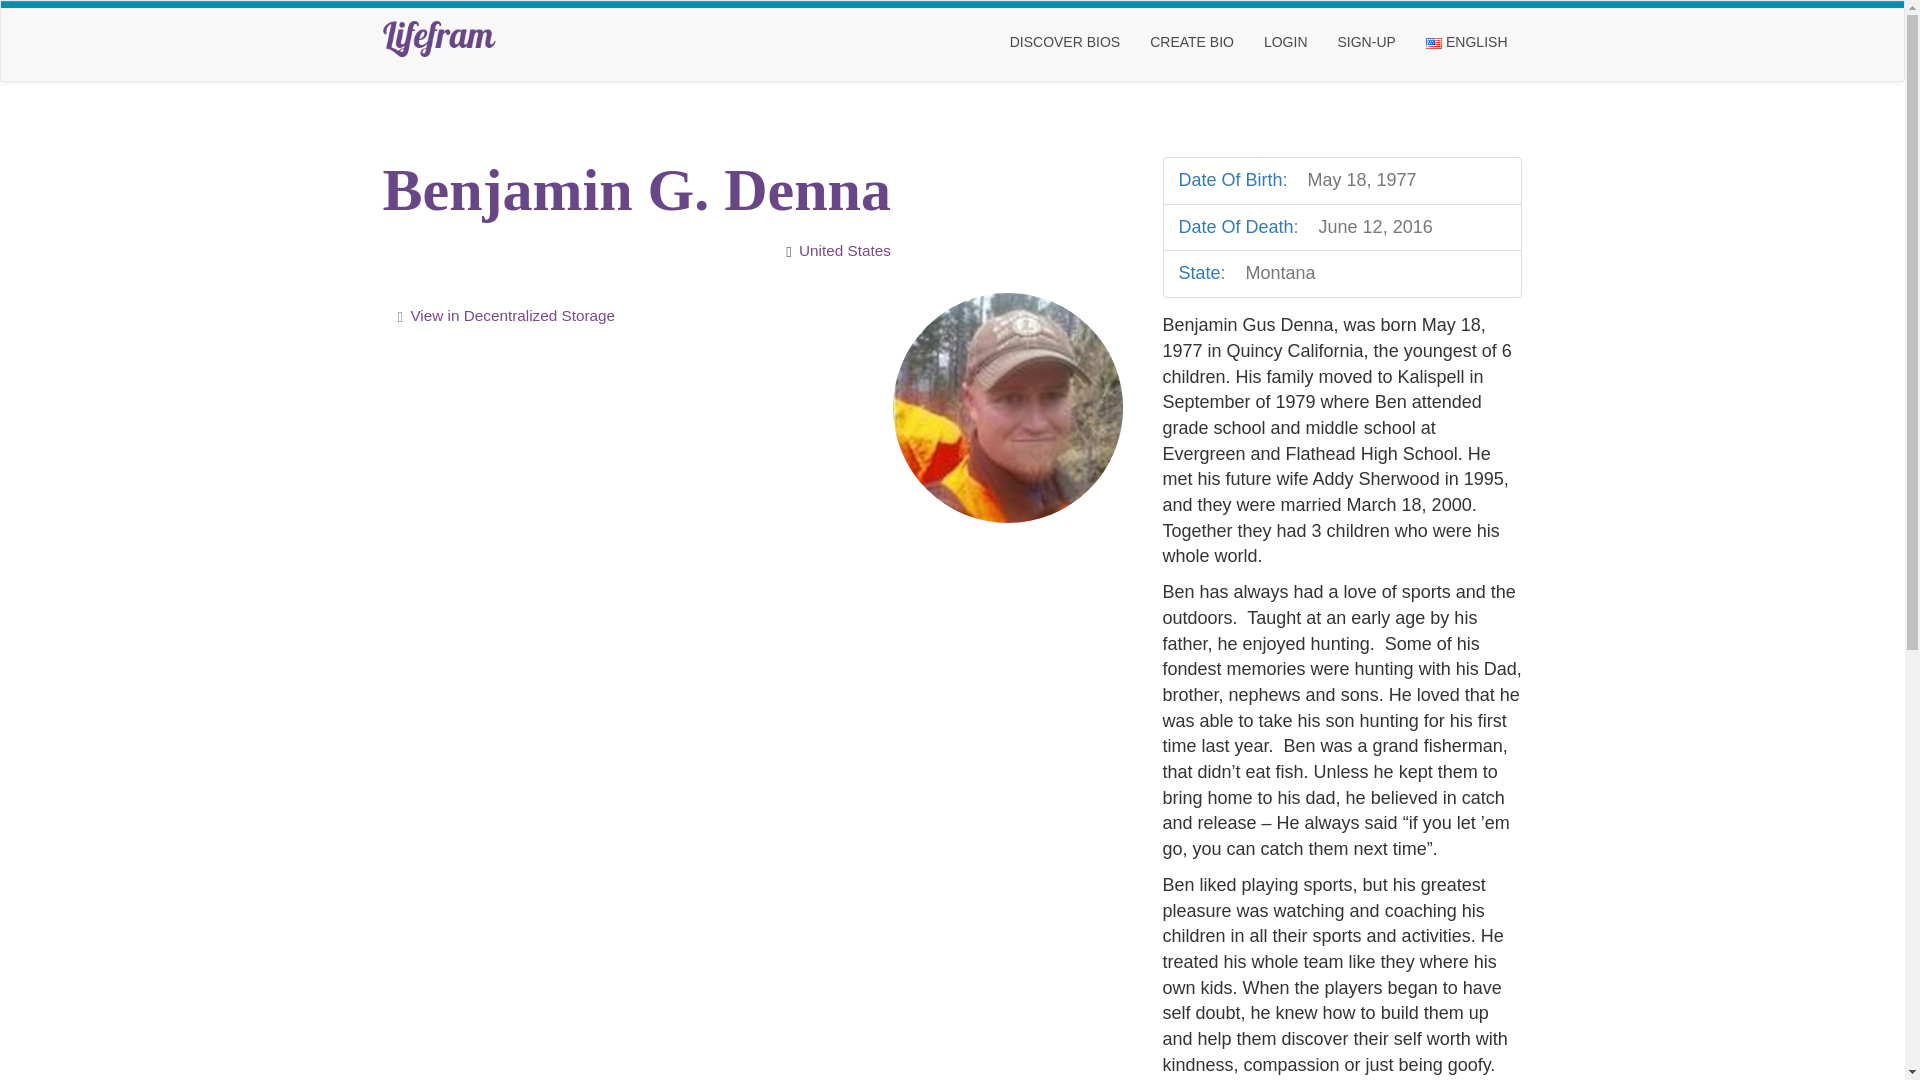 This screenshot has height=1080, width=1920. What do you see at coordinates (1192, 42) in the screenshot?
I see `CREATE BIO` at bounding box center [1192, 42].